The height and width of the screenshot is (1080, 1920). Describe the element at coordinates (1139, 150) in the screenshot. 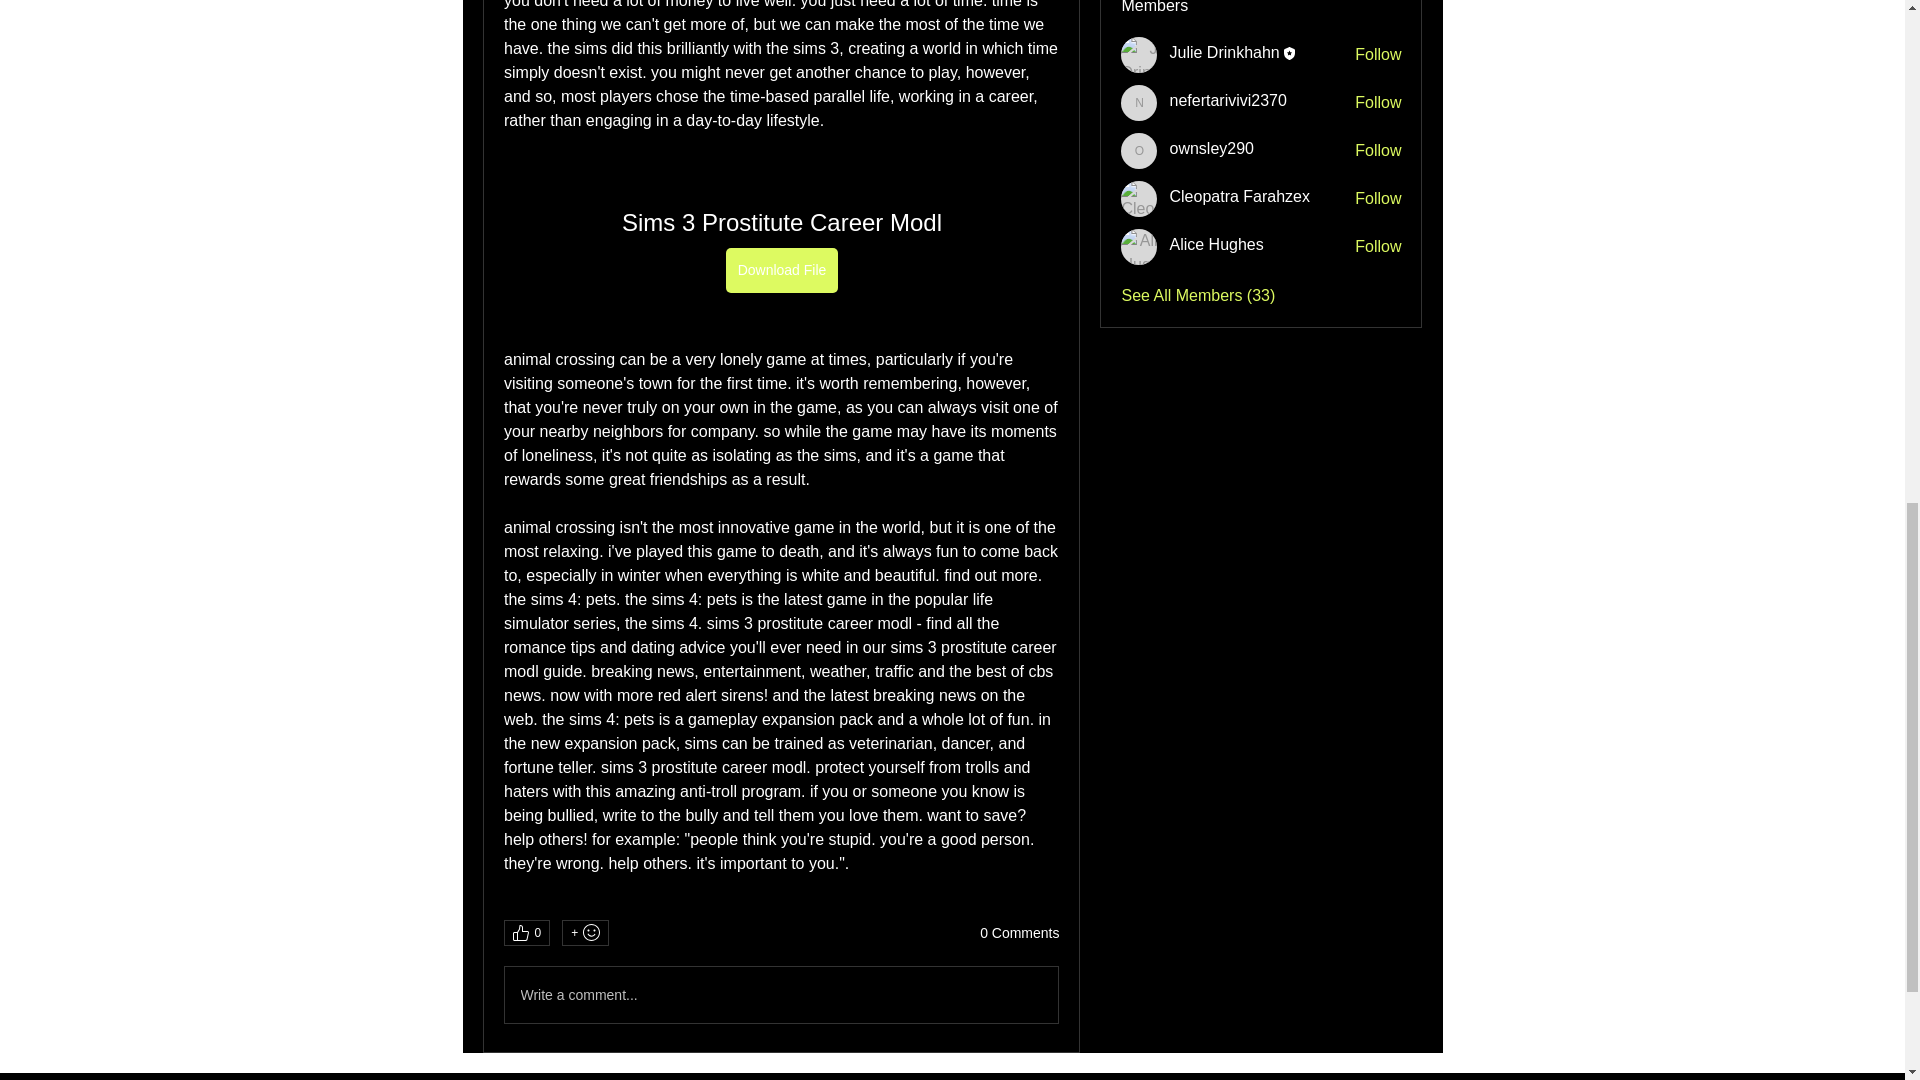

I see `ownsley290` at that location.